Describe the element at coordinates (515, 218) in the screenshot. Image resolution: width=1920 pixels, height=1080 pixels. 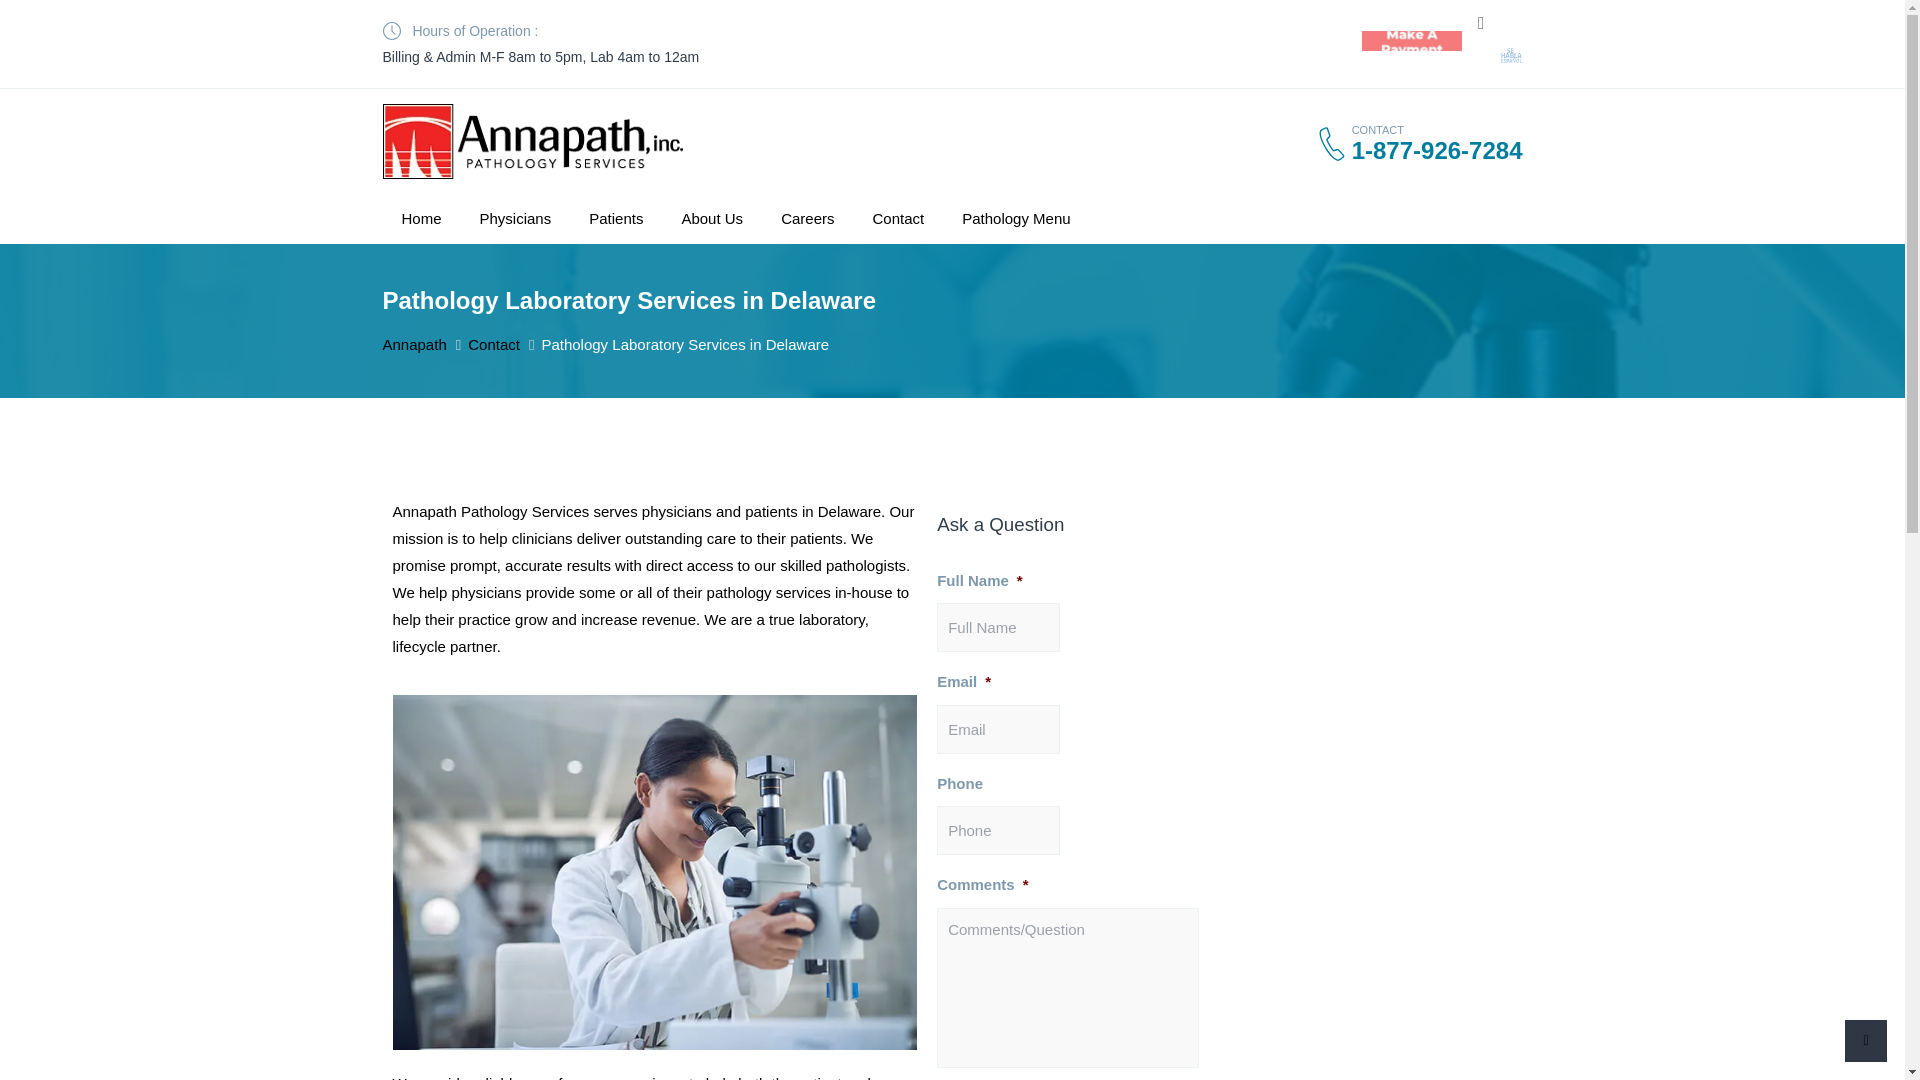
I see `Physicians` at that location.